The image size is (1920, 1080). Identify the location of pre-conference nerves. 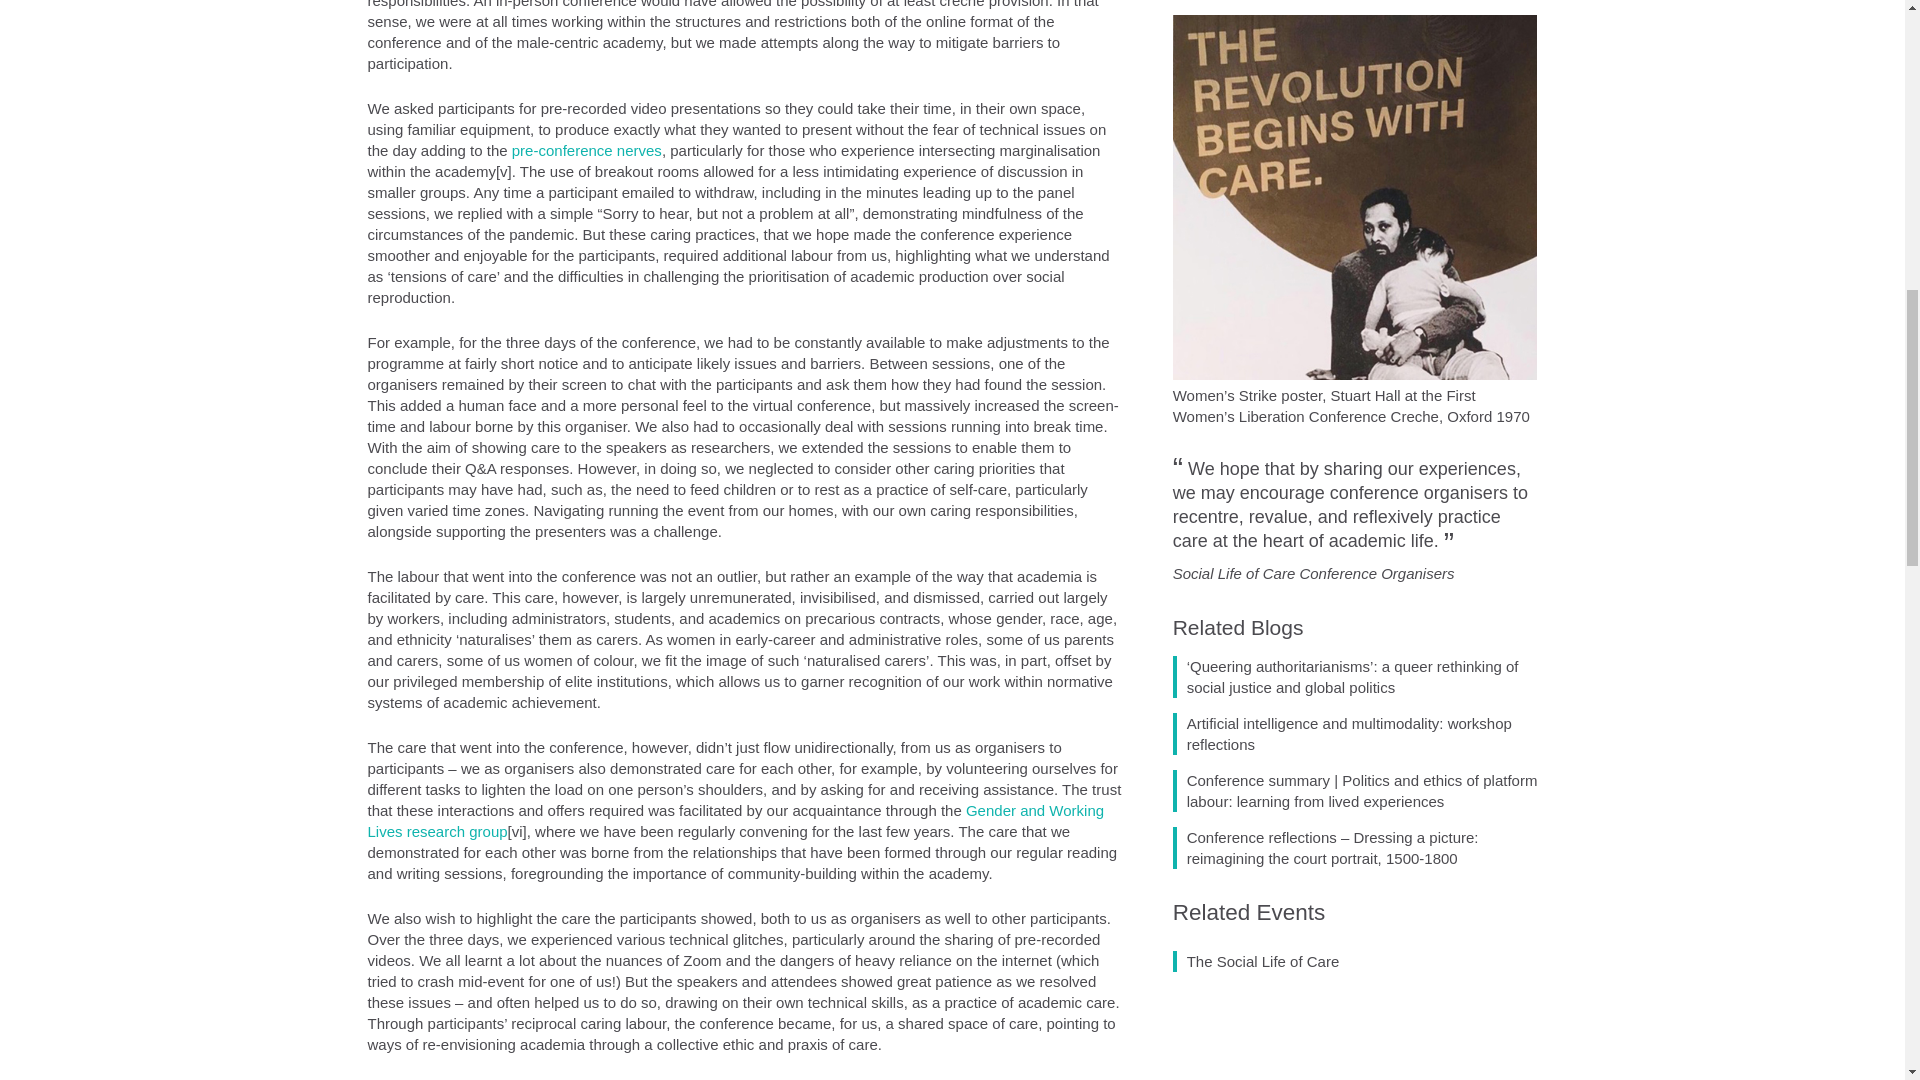
(587, 150).